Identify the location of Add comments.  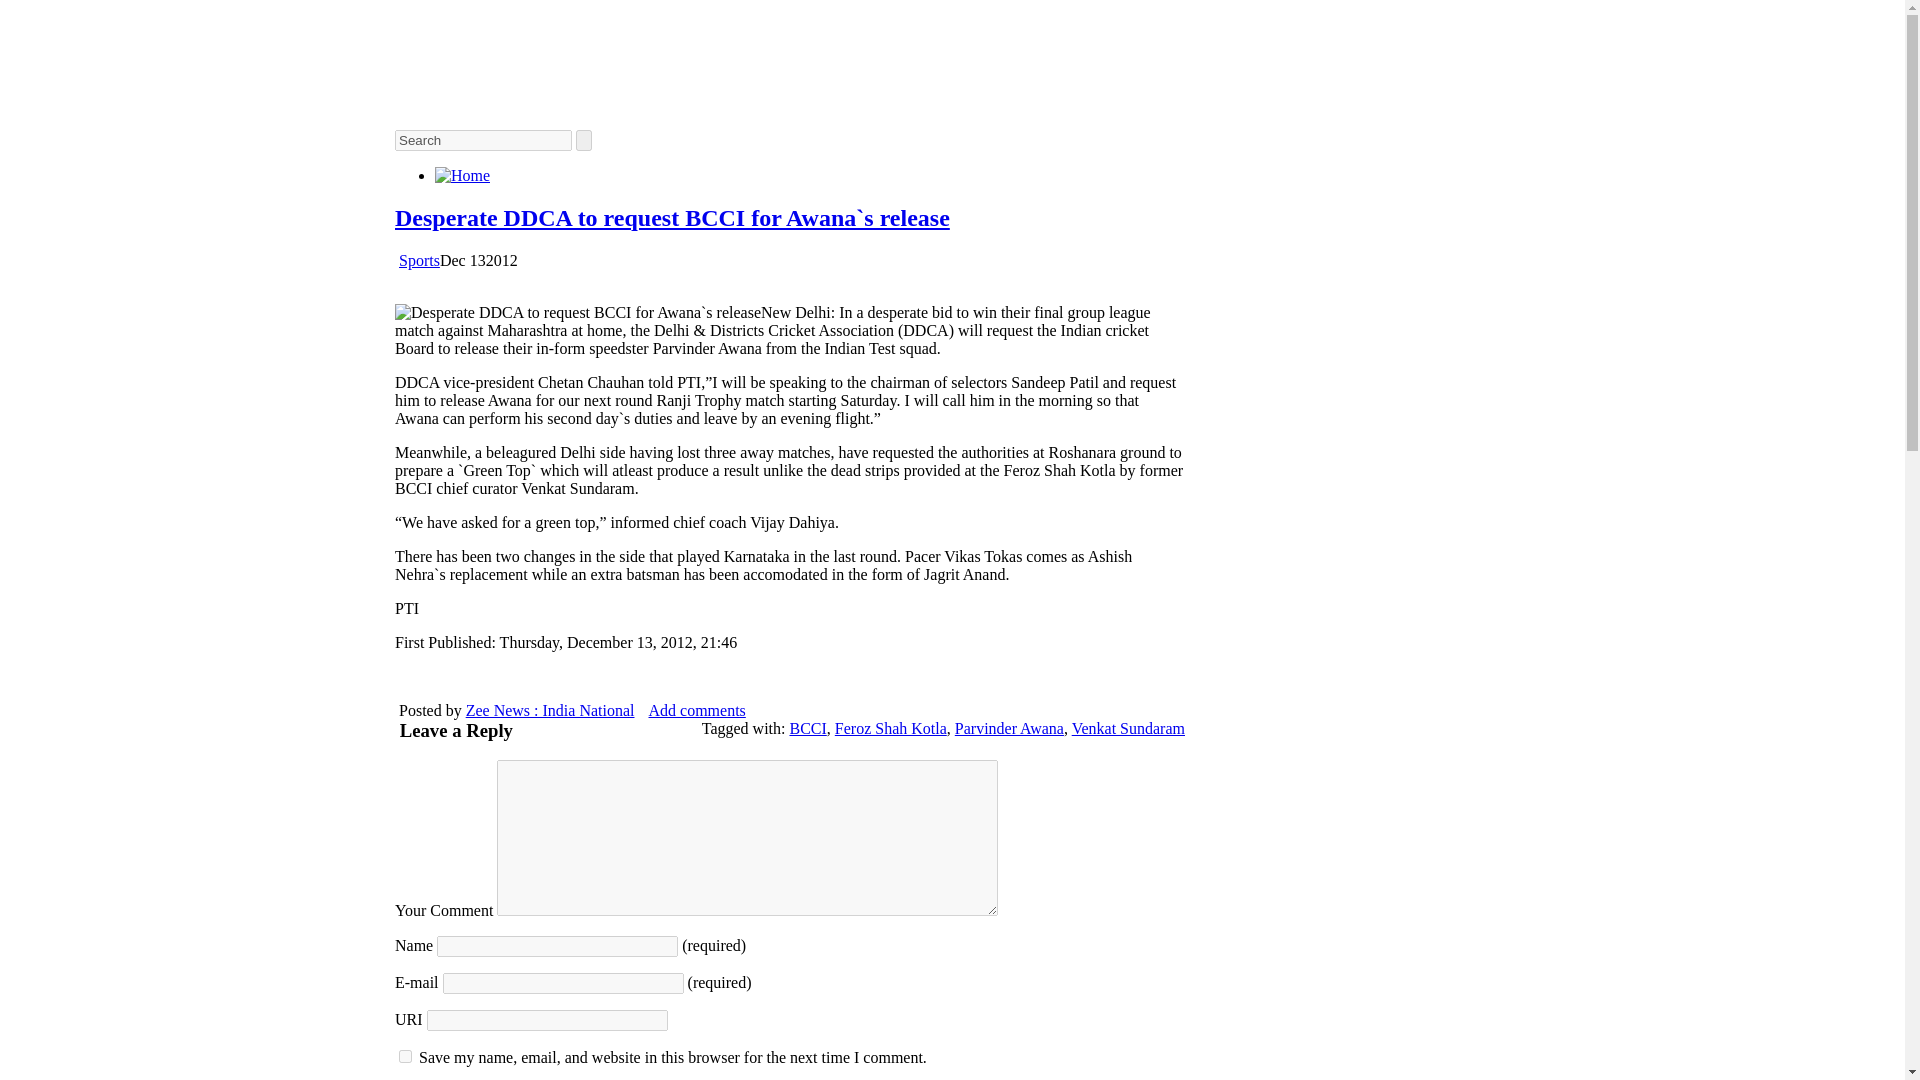
(696, 710).